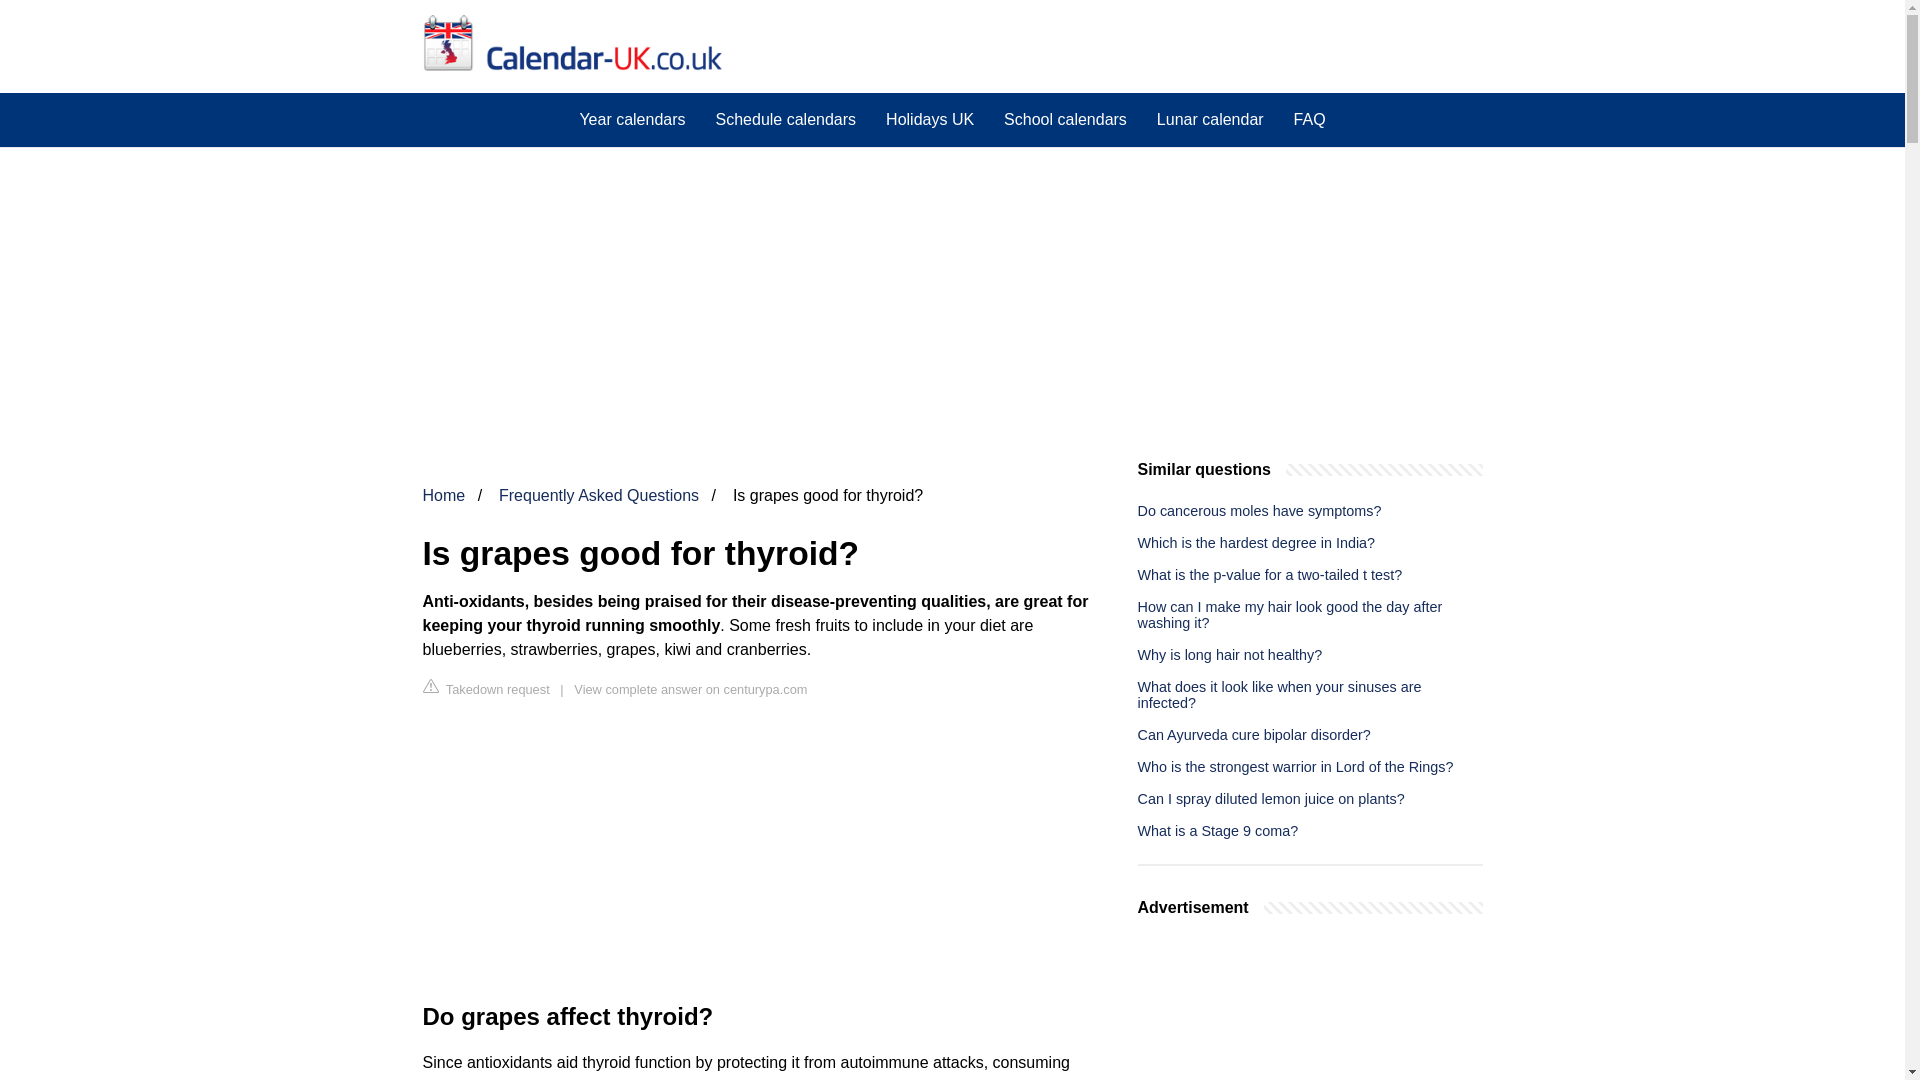 This screenshot has height=1080, width=1920. What do you see at coordinates (1210, 119) in the screenshot?
I see `Lunar calendar` at bounding box center [1210, 119].